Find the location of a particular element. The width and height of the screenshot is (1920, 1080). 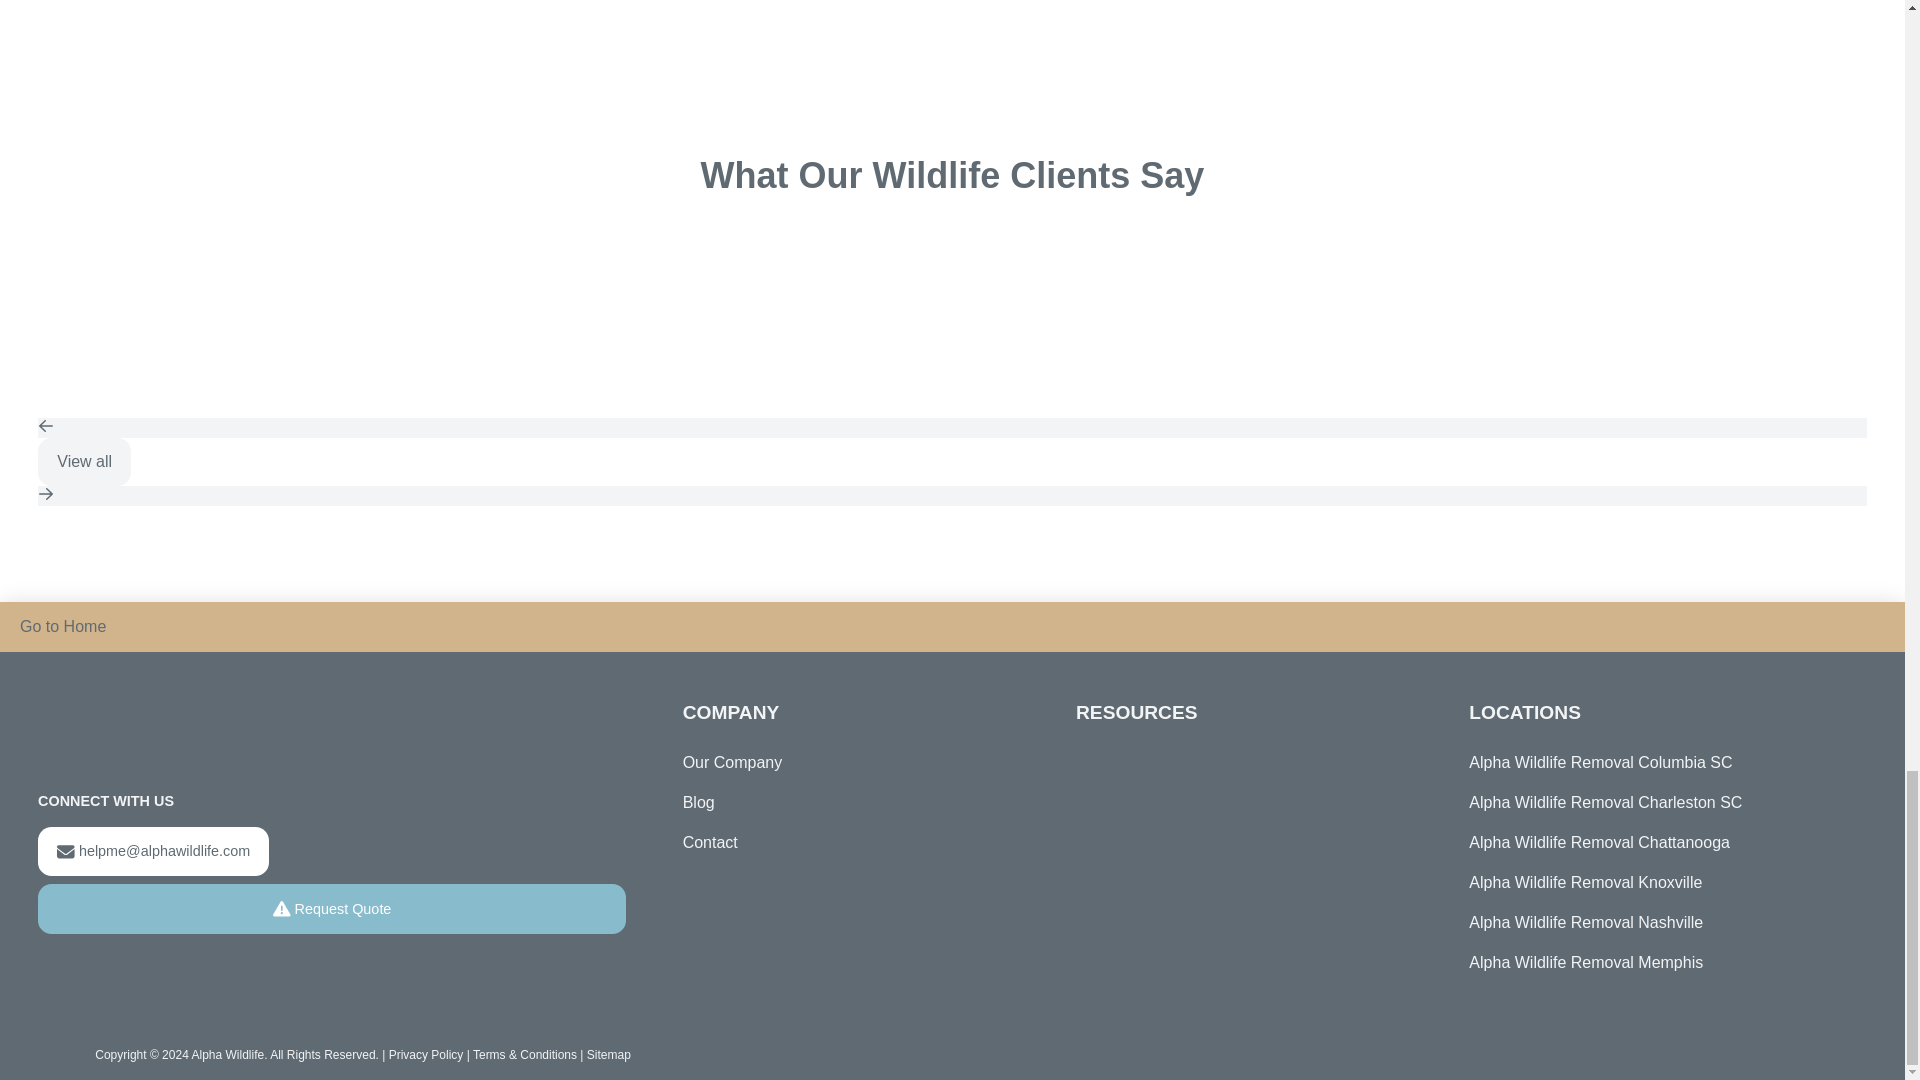

Alpha Wildlife Removal Columbia SC is located at coordinates (1654, 763).